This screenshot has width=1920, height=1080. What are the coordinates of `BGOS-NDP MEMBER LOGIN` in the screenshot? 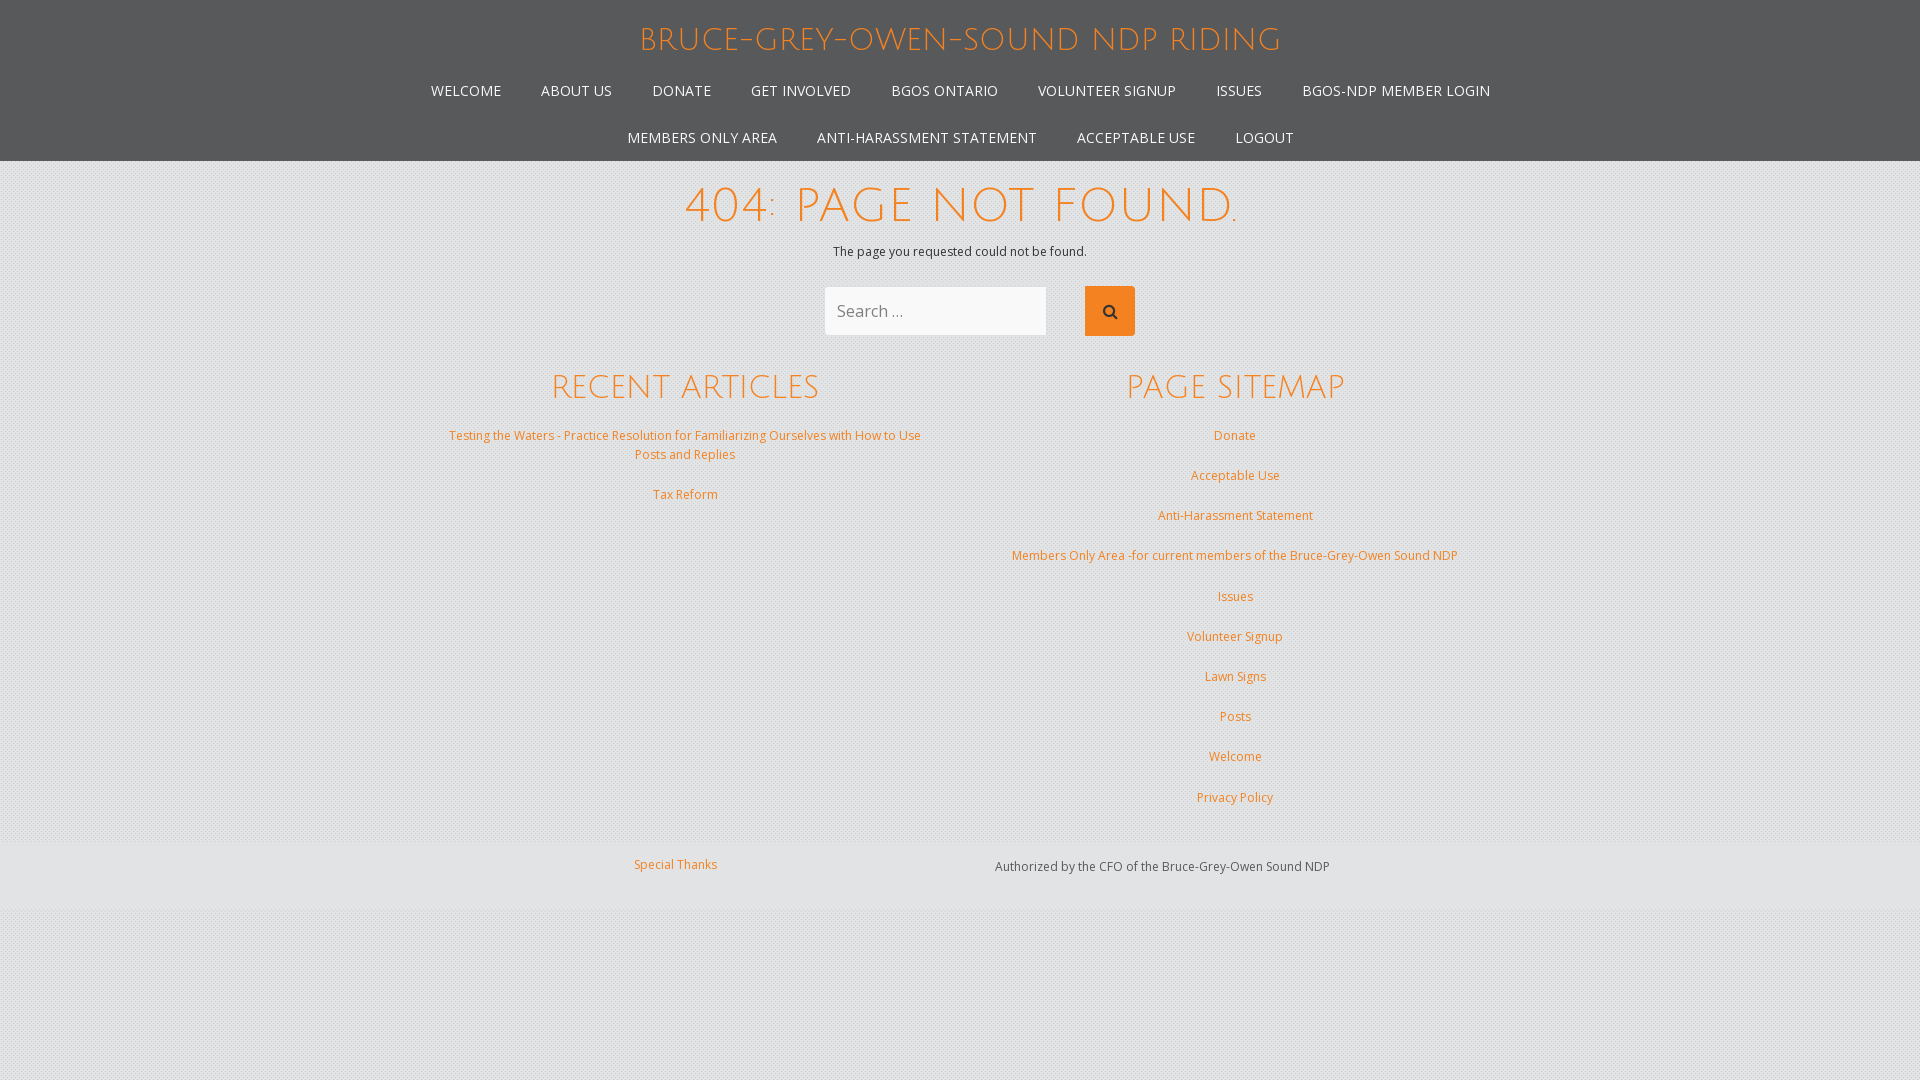 It's located at (1396, 90).